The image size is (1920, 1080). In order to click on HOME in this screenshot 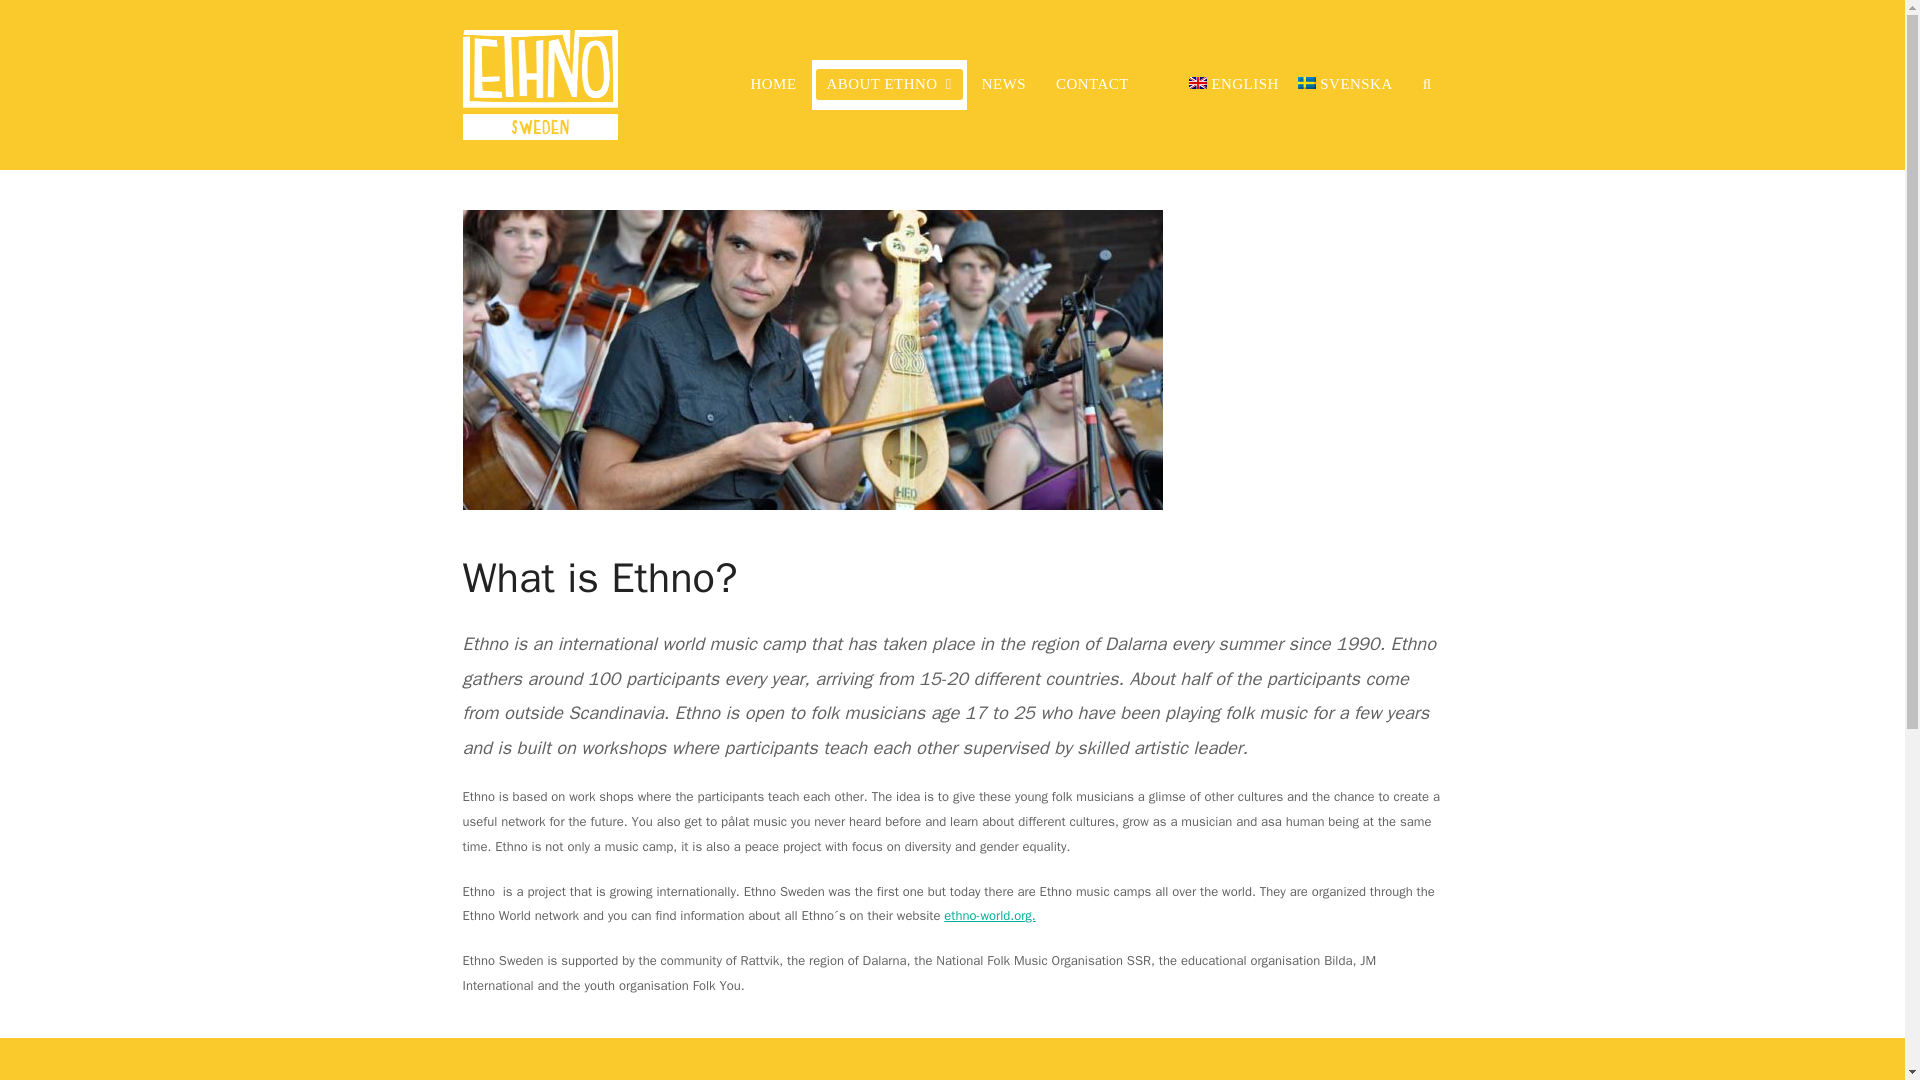, I will do `click(774, 85)`.